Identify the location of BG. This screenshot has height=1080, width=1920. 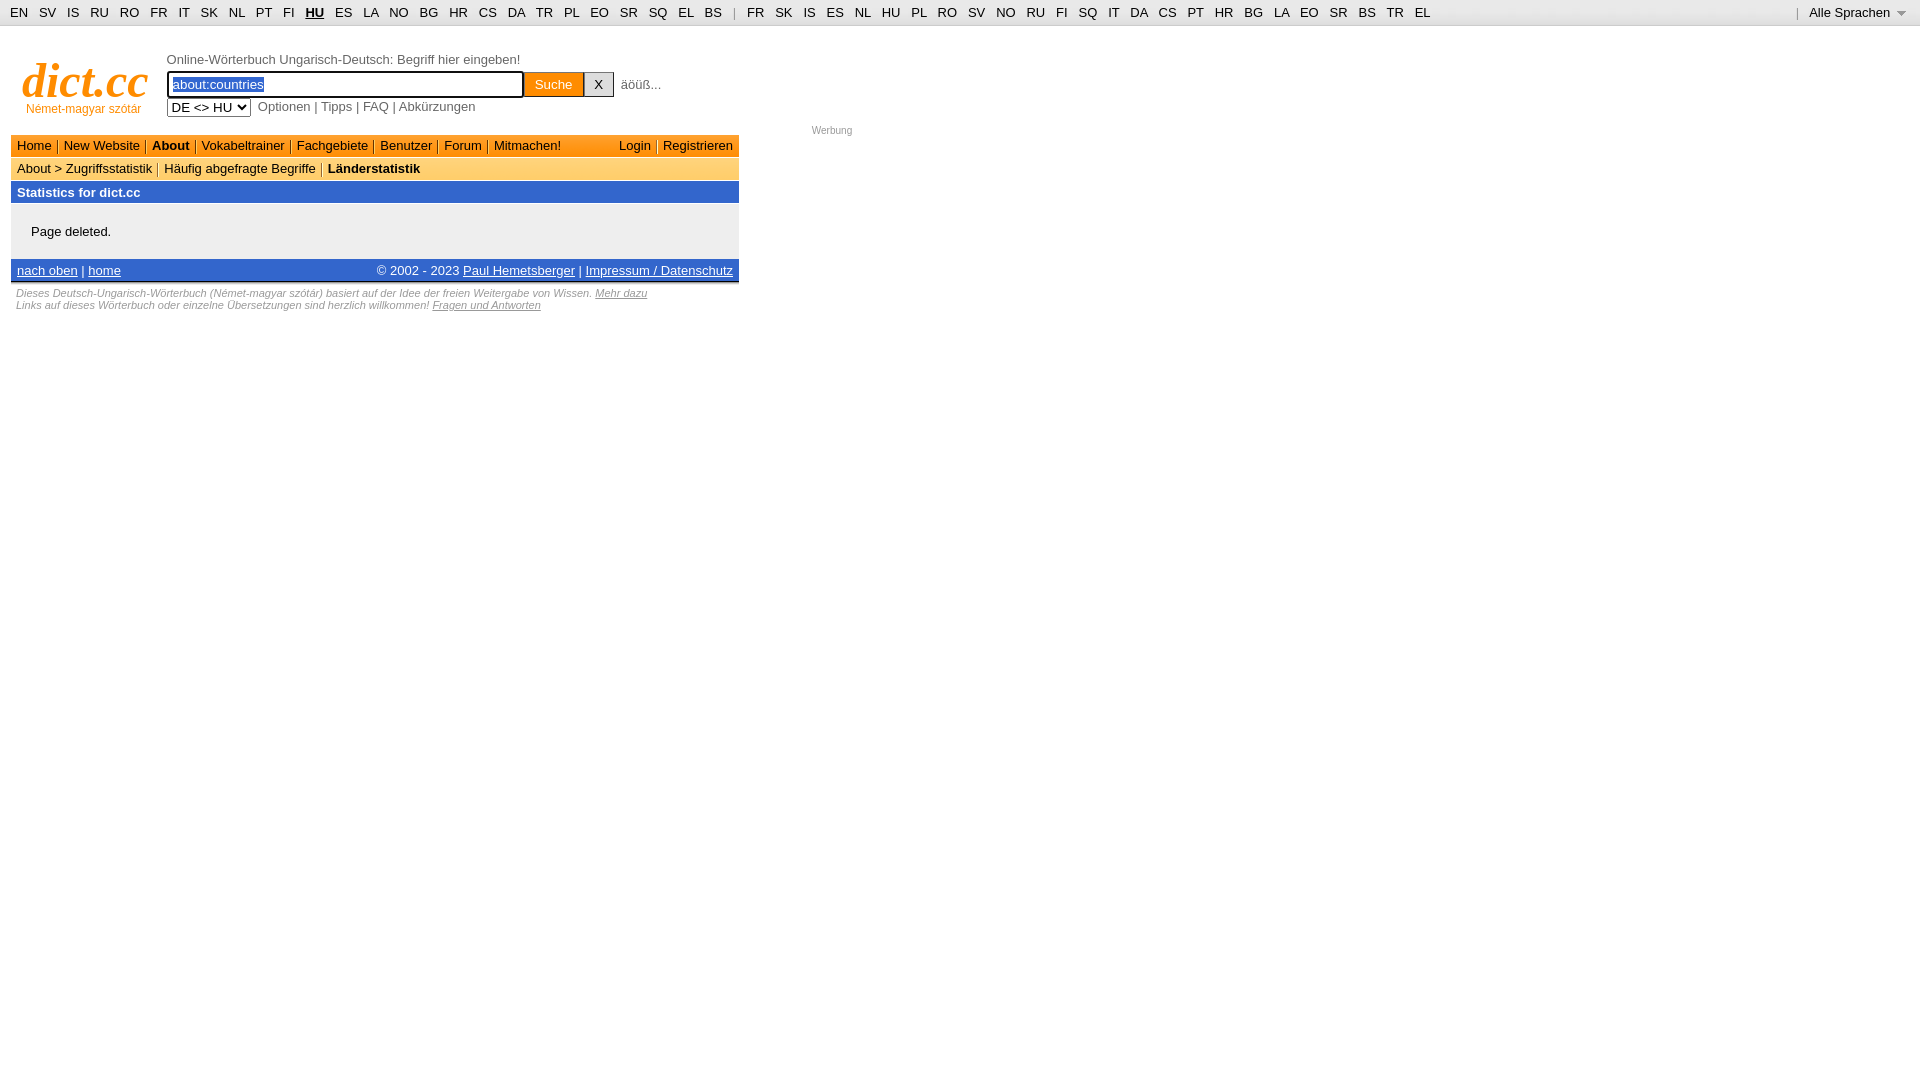
(430, 12).